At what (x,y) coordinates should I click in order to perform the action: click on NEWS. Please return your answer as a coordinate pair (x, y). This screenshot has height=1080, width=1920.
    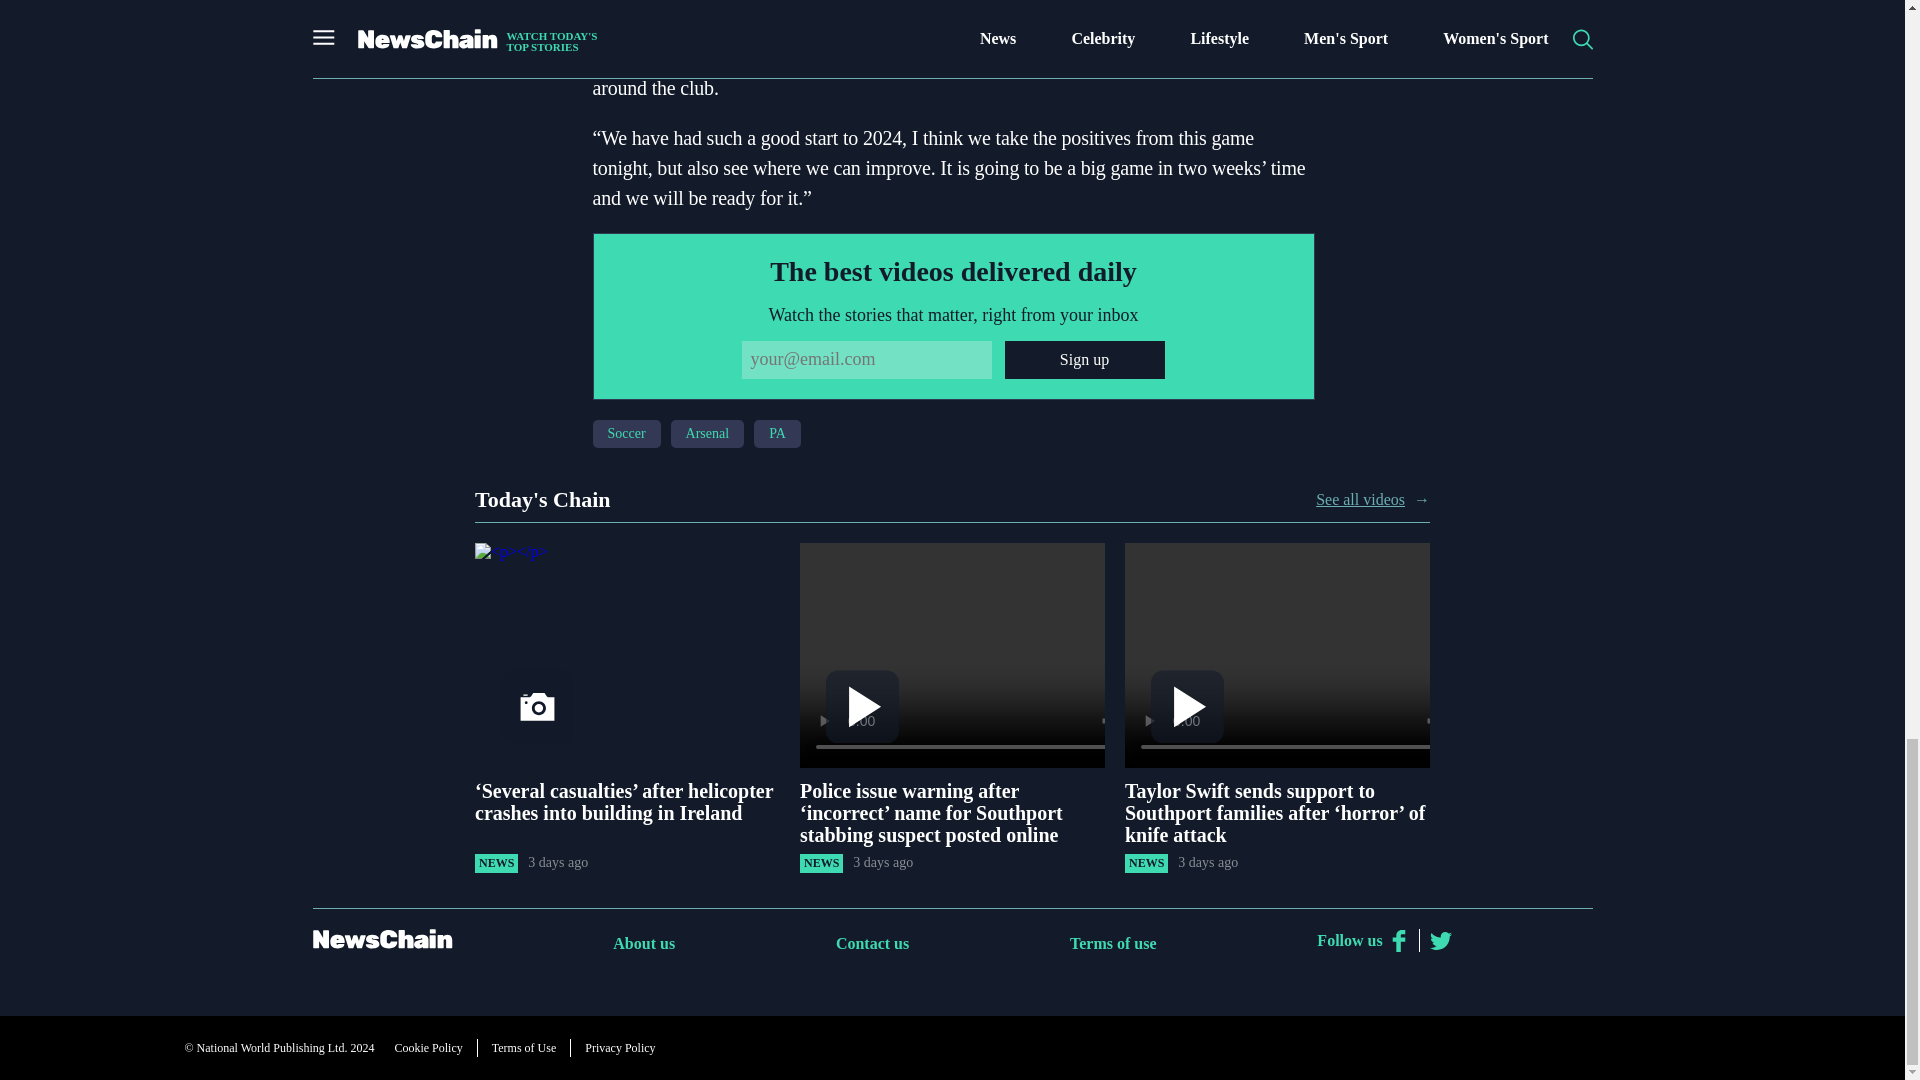
    Looking at the image, I should click on (496, 863).